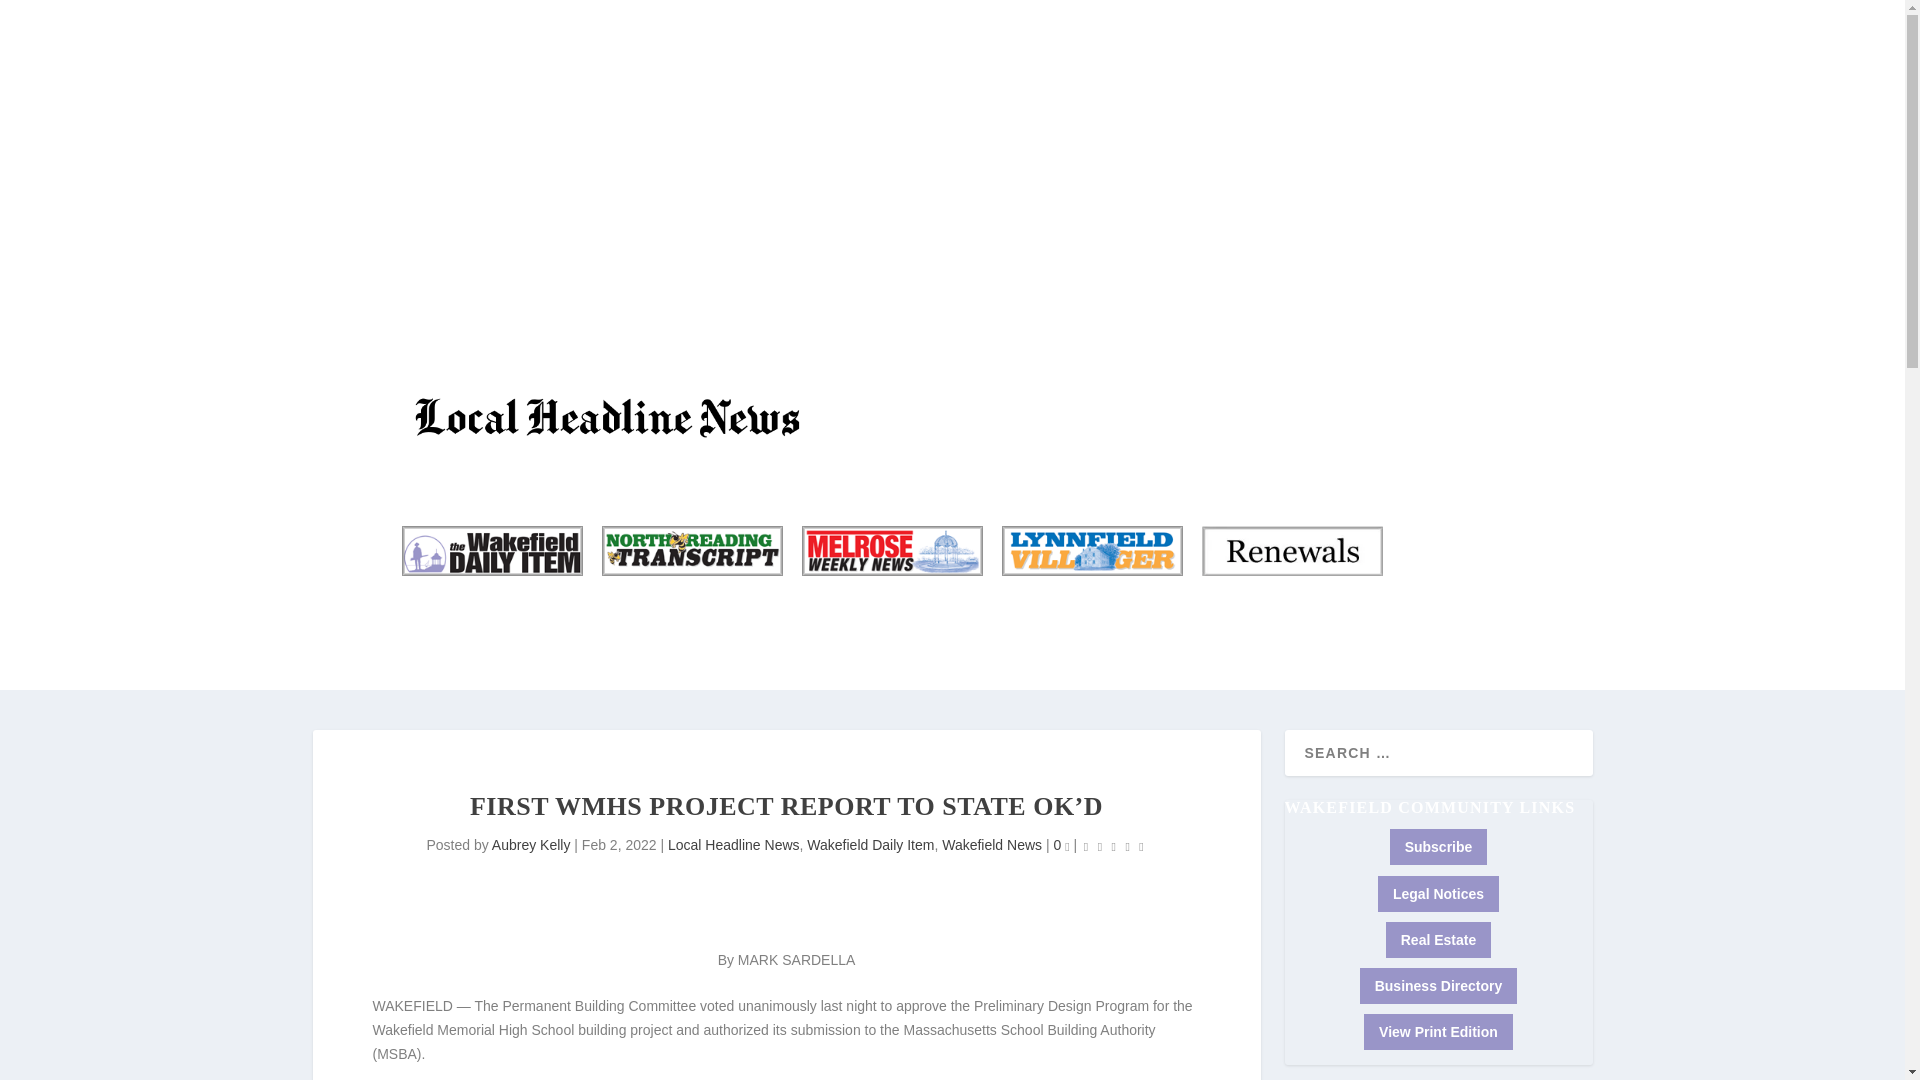 The image size is (1920, 1080). I want to click on Subscribe, so click(443, 124).